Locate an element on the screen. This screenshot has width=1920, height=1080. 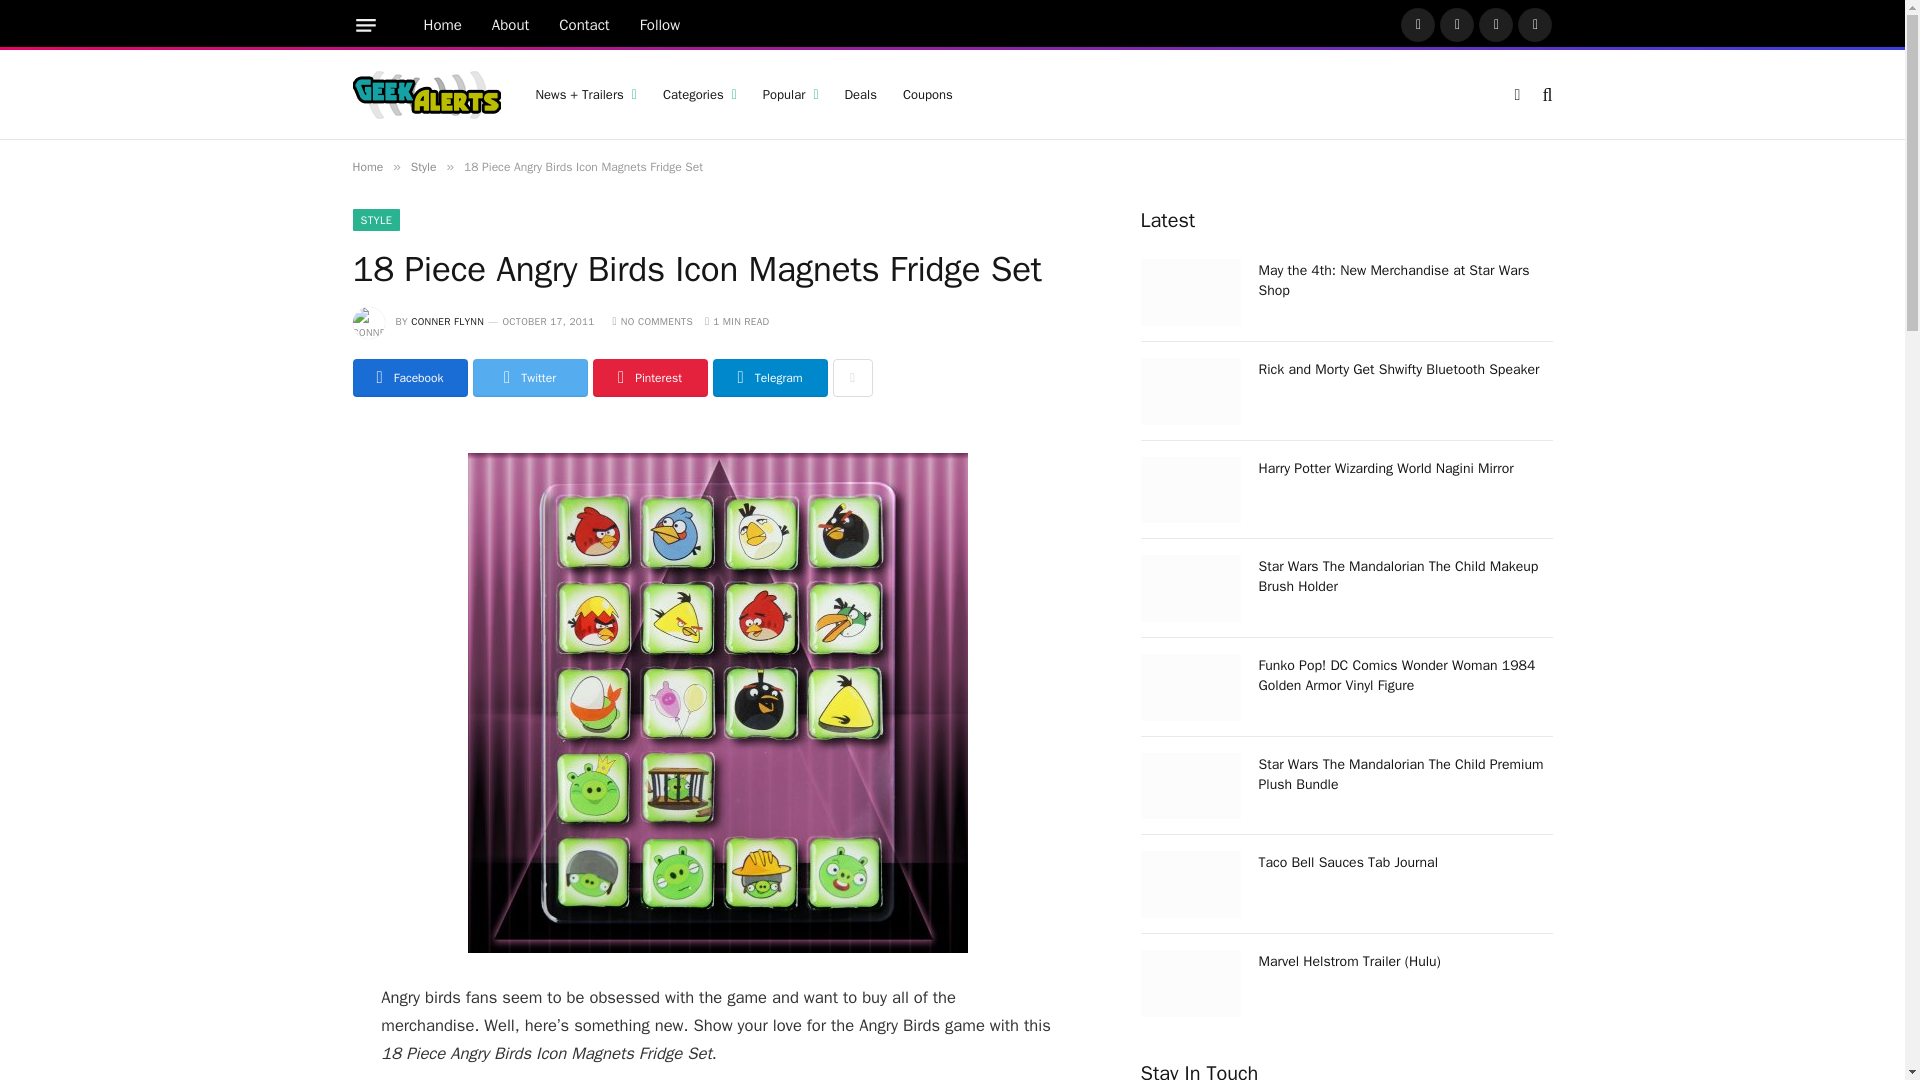
Categories is located at coordinates (700, 94).